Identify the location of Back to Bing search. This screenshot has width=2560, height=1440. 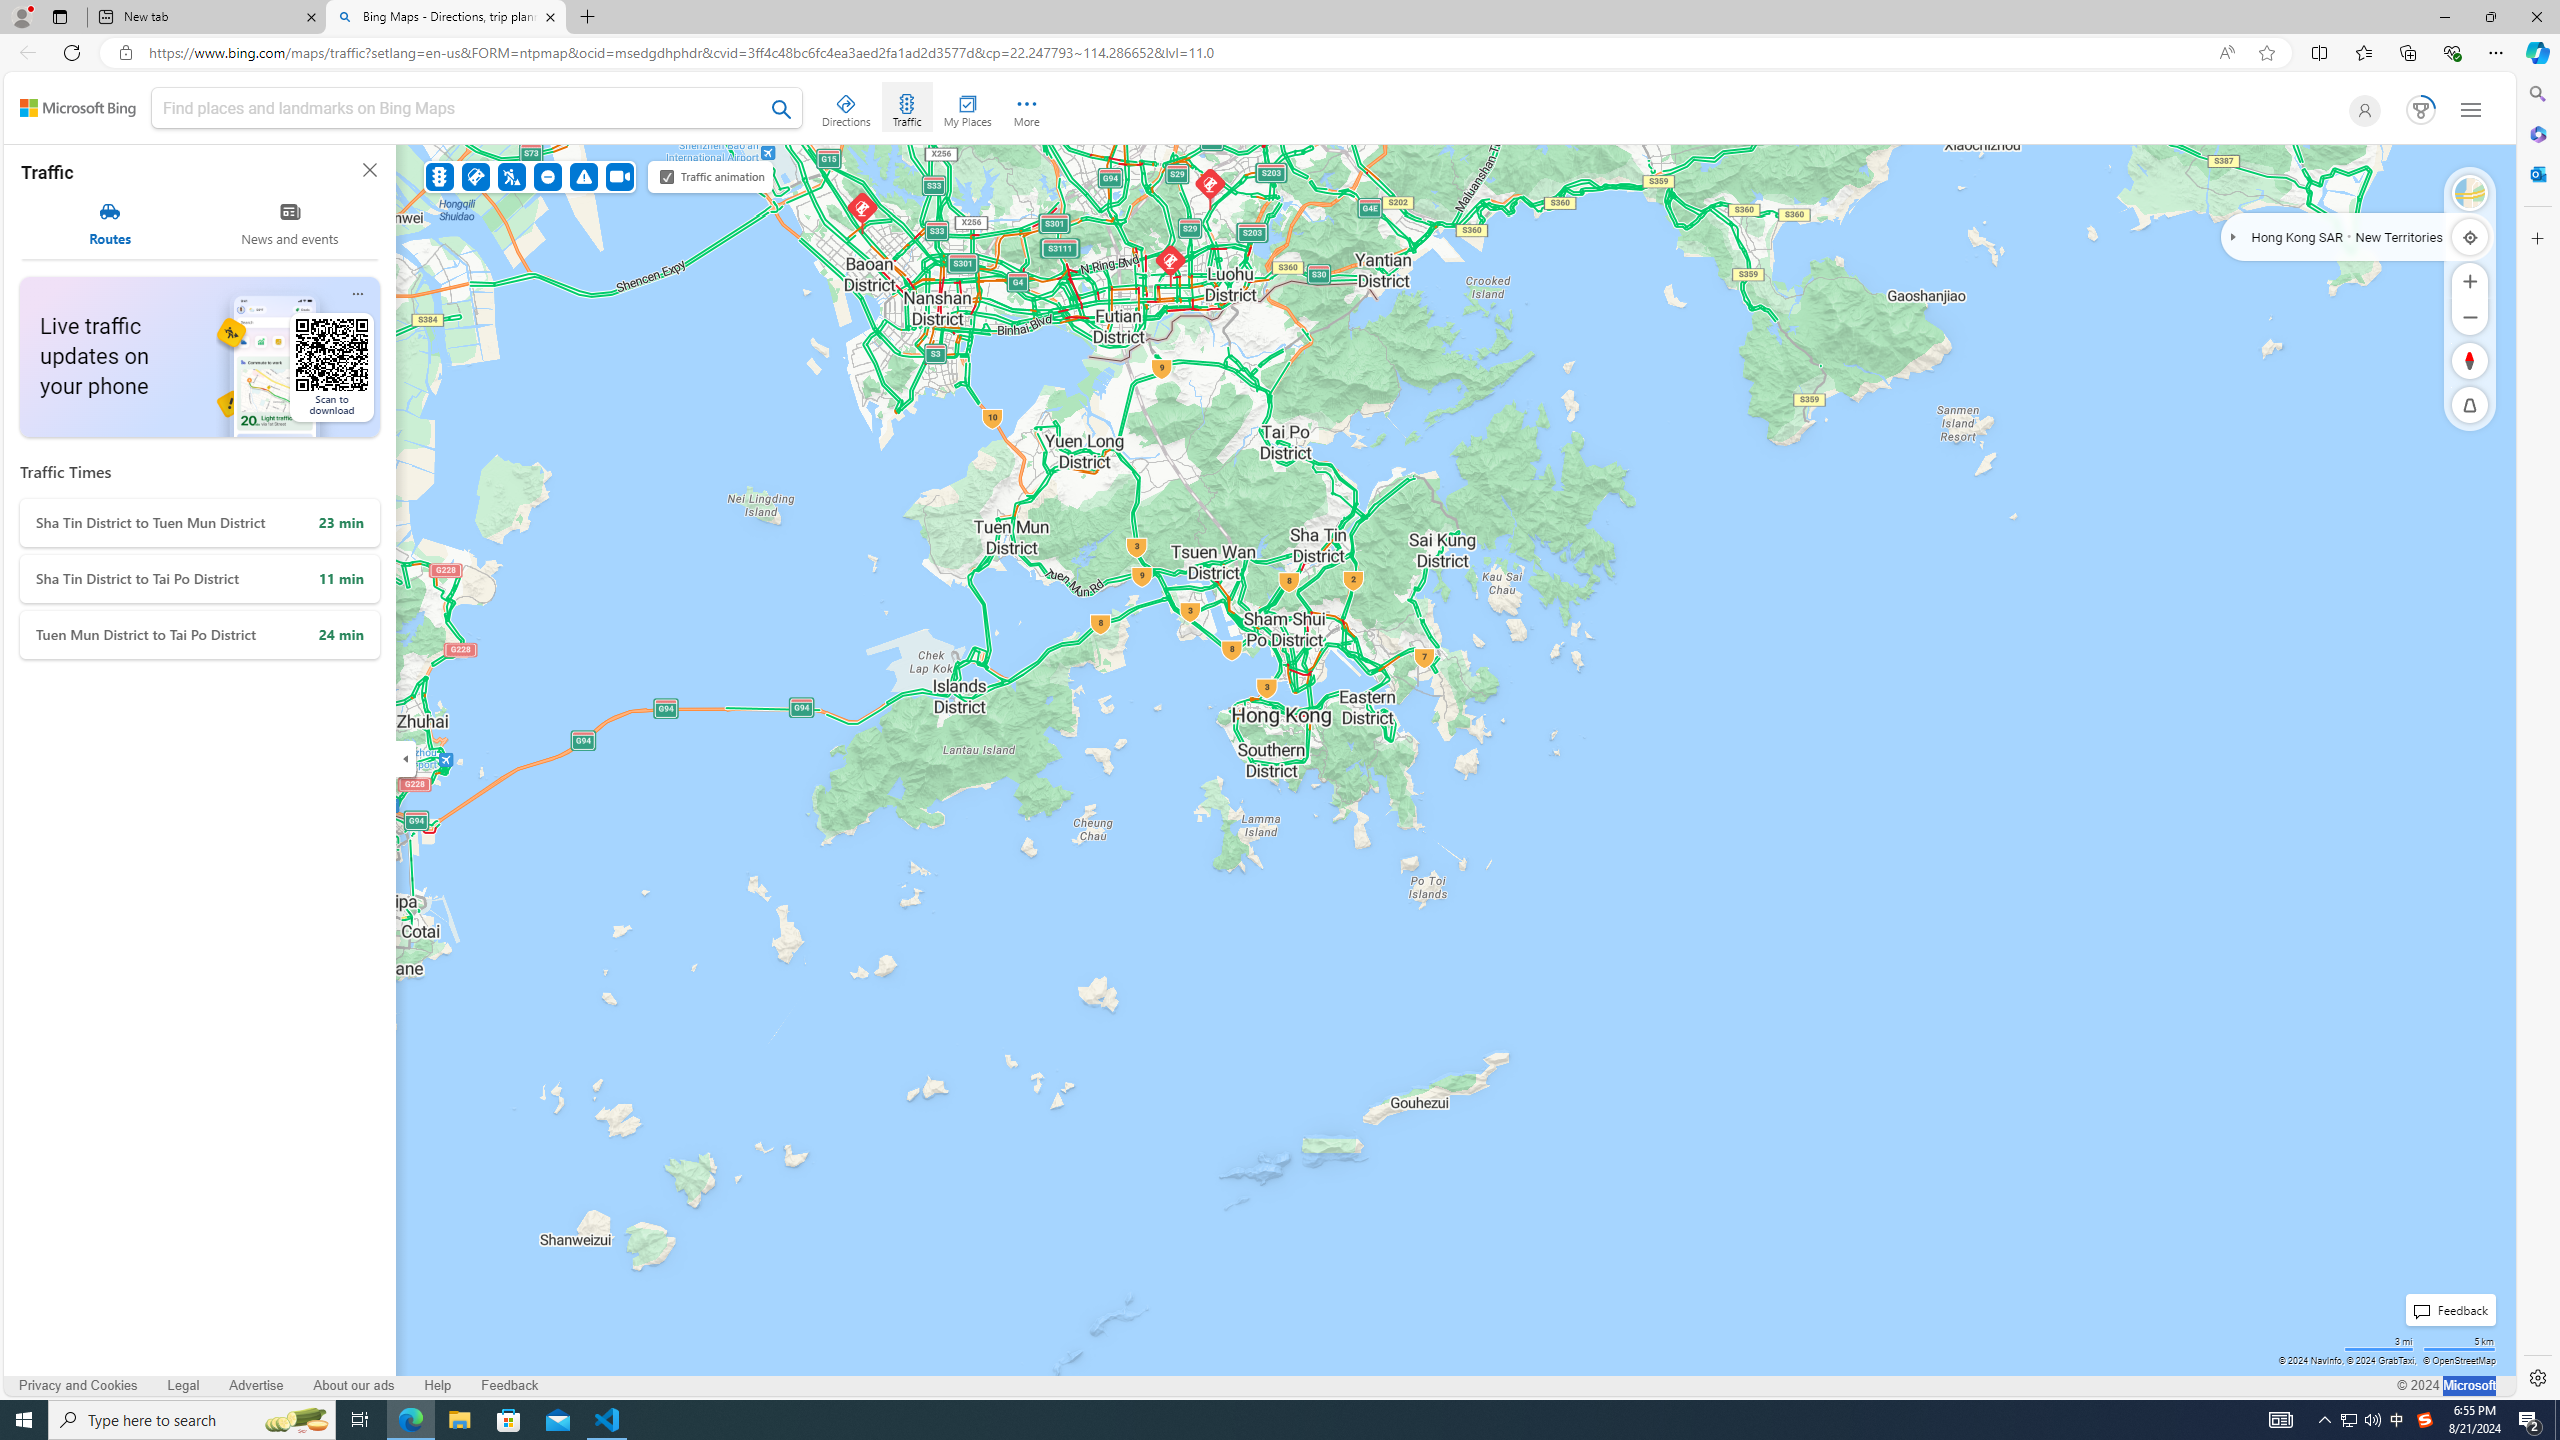
(78, 108).